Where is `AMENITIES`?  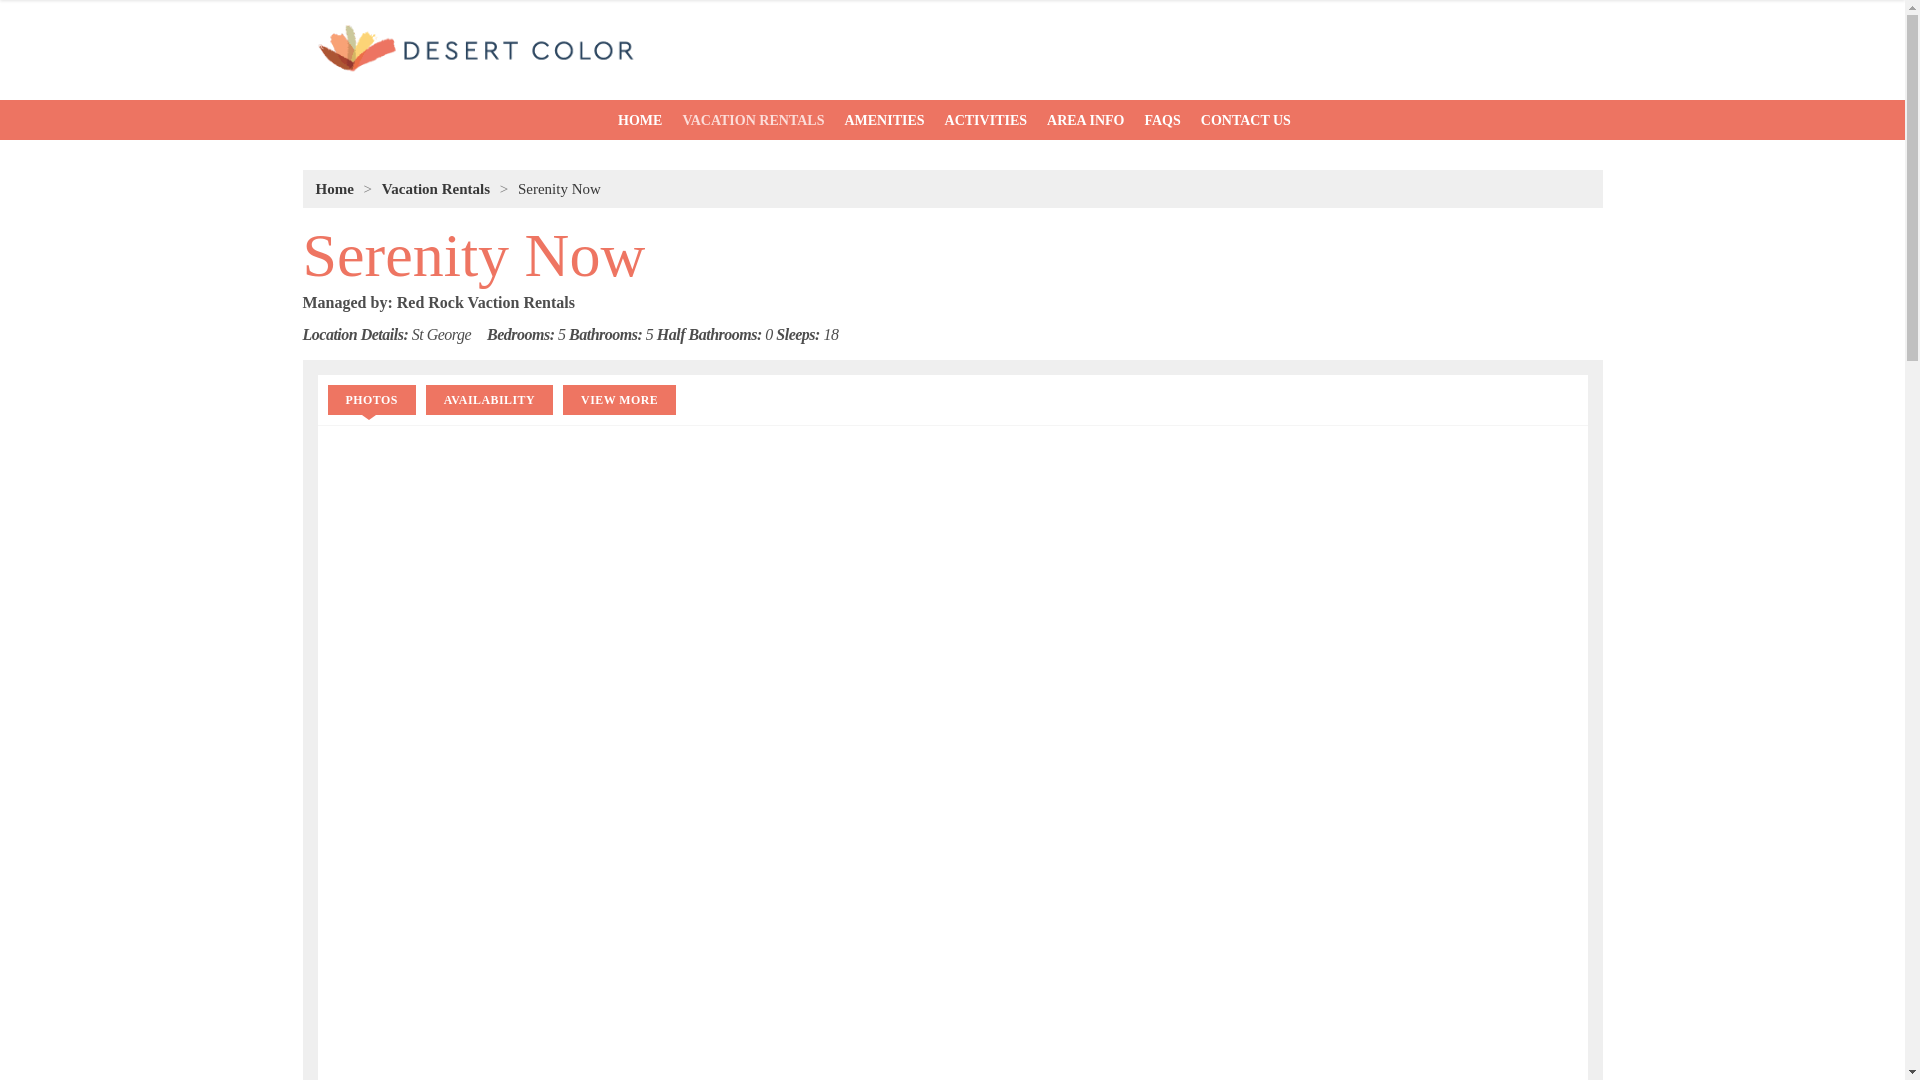
AMENITIES is located at coordinates (883, 120).